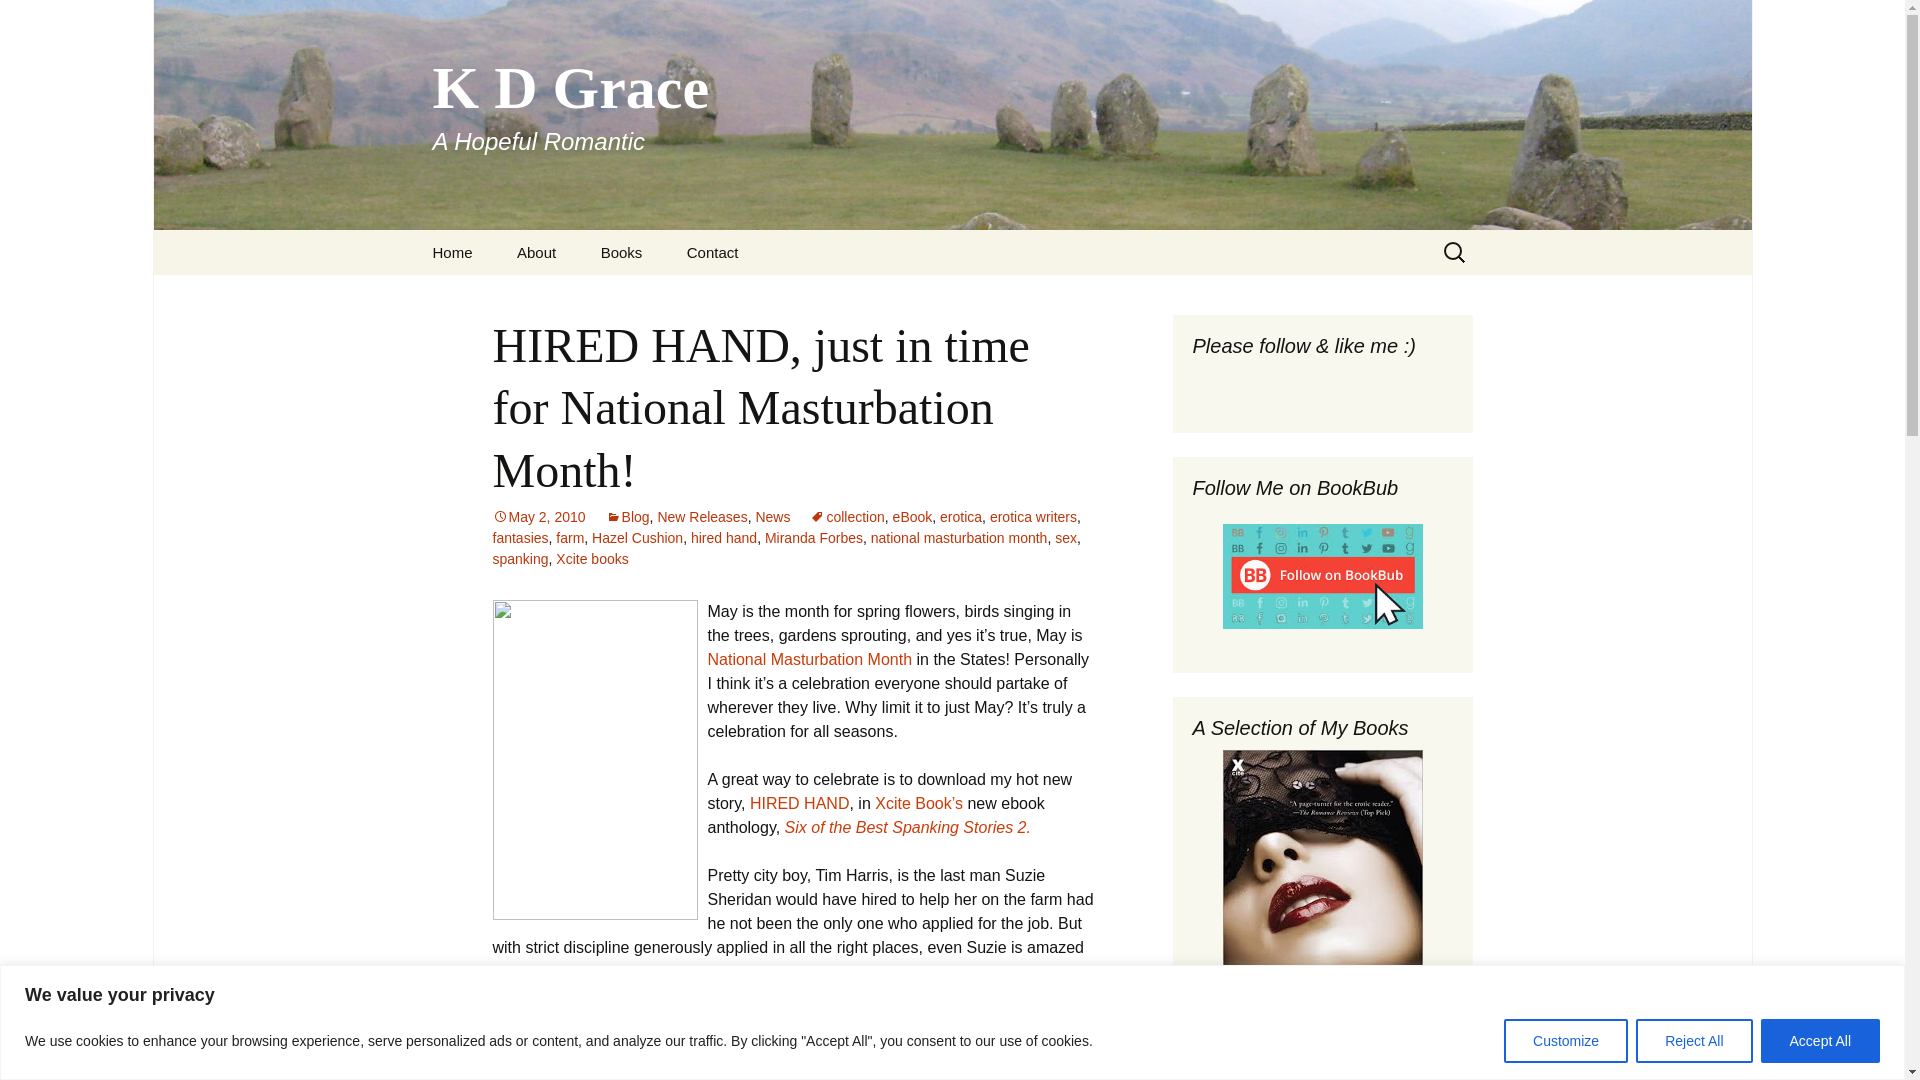 This screenshot has width=1920, height=1080. Describe the element at coordinates (1816, 1039) in the screenshot. I see `Close and accept` at that location.